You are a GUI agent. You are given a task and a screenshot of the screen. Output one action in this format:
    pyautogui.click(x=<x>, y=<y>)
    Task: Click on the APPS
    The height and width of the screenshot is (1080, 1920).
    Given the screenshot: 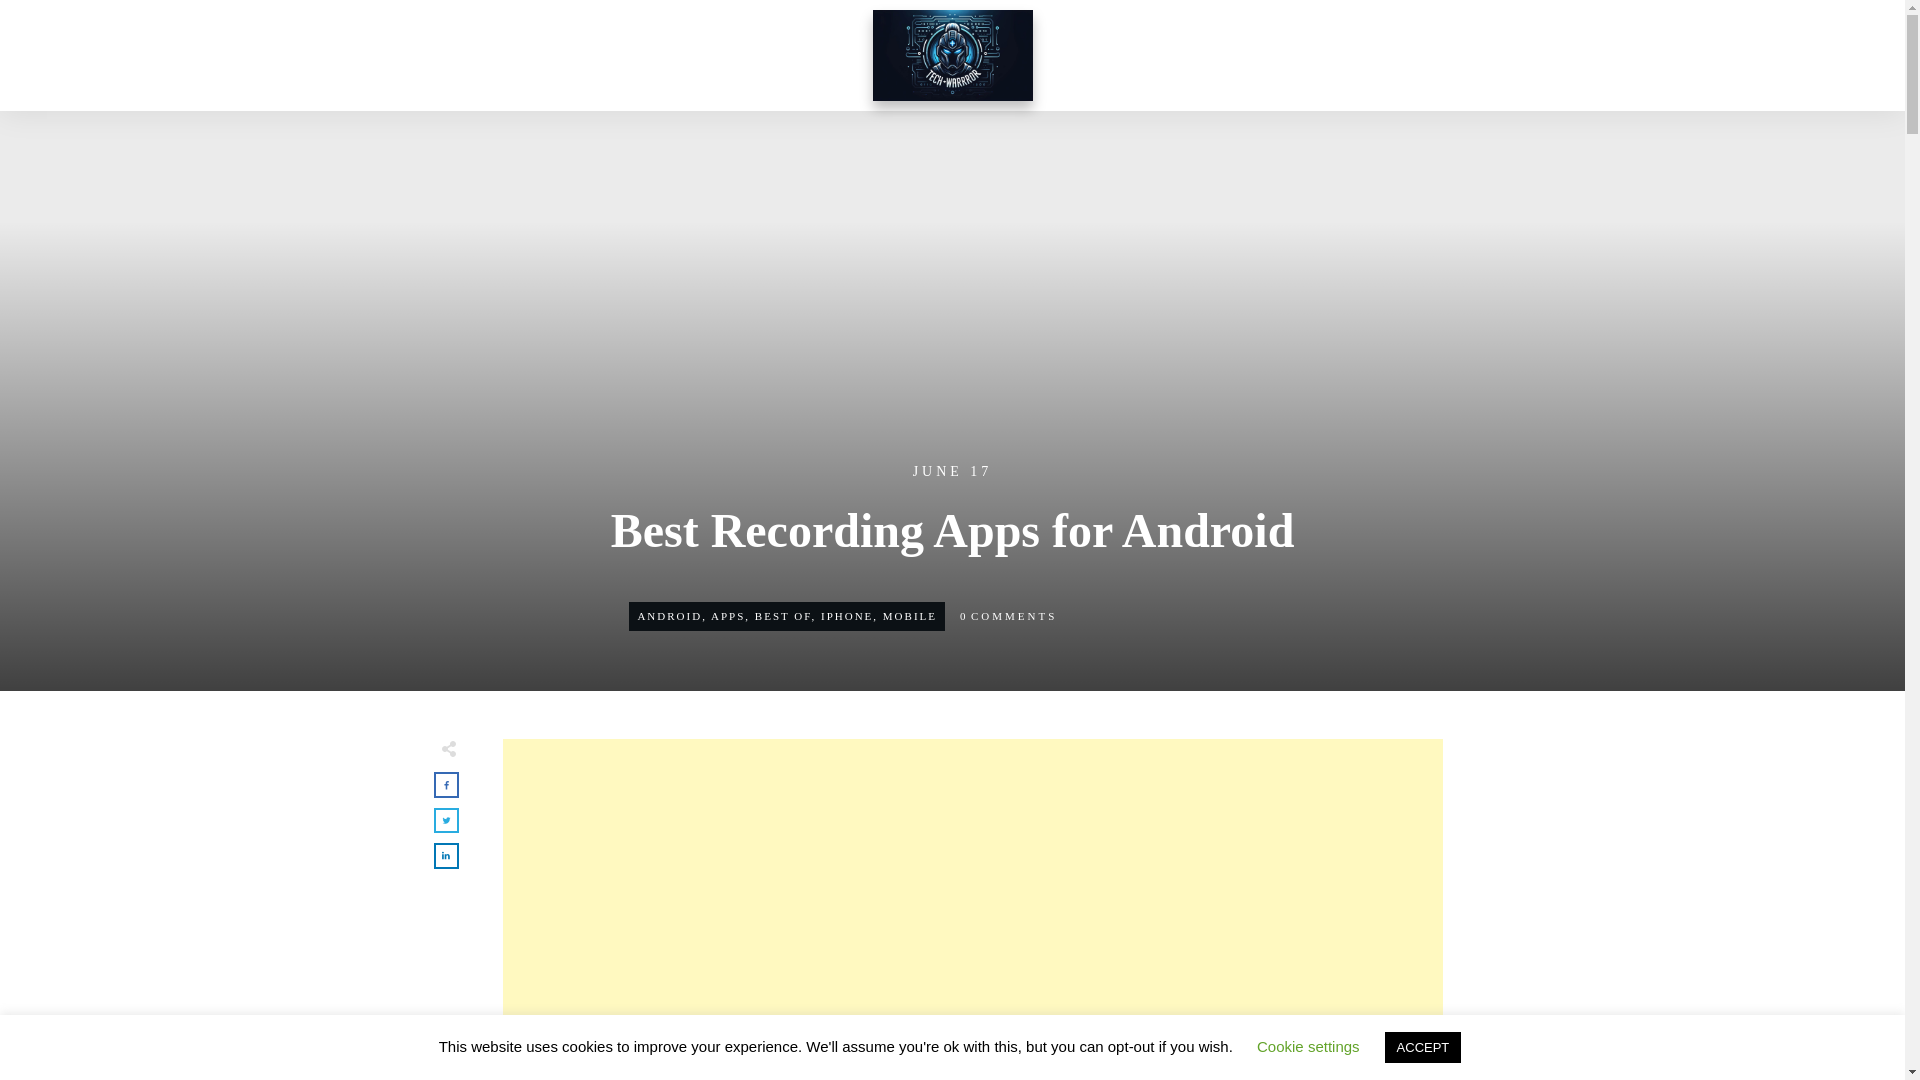 What is the action you would take?
    pyautogui.click(x=727, y=616)
    